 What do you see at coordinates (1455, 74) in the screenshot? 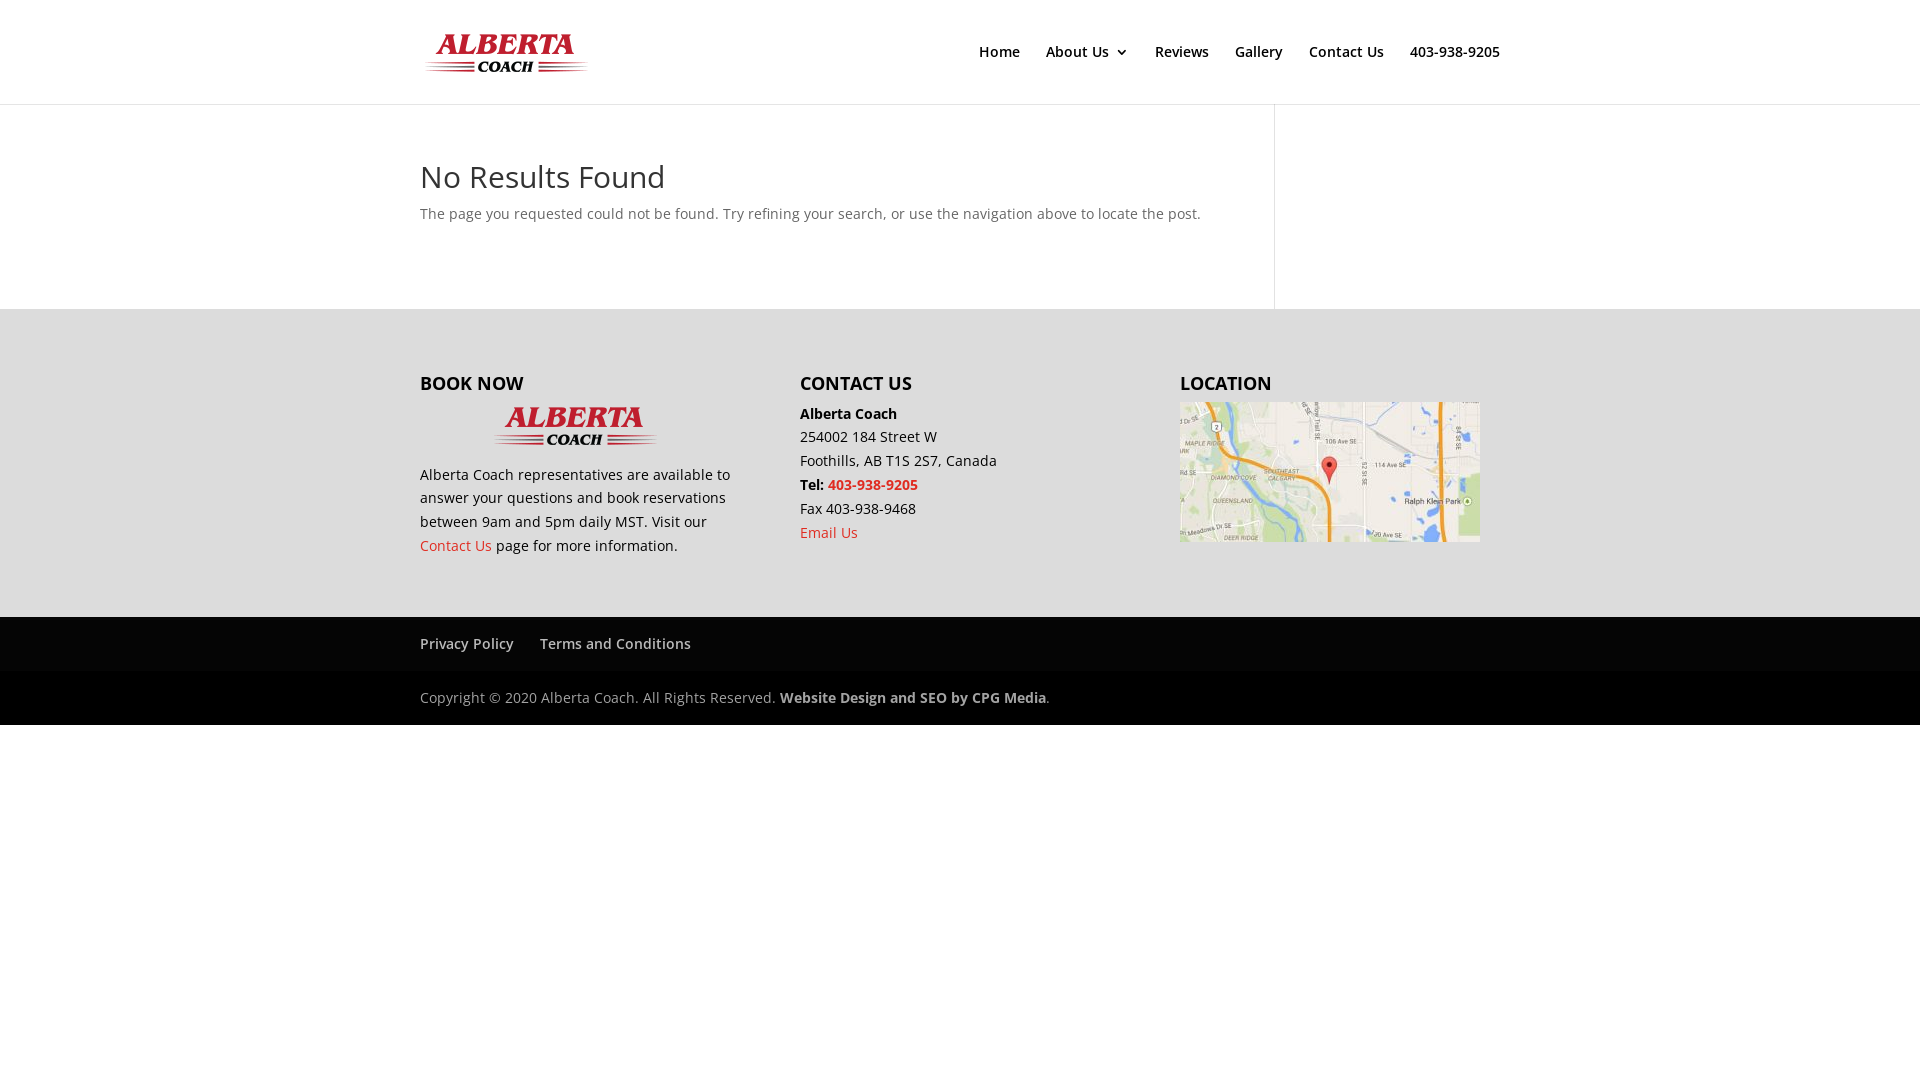
I see `403-938-9205` at bounding box center [1455, 74].